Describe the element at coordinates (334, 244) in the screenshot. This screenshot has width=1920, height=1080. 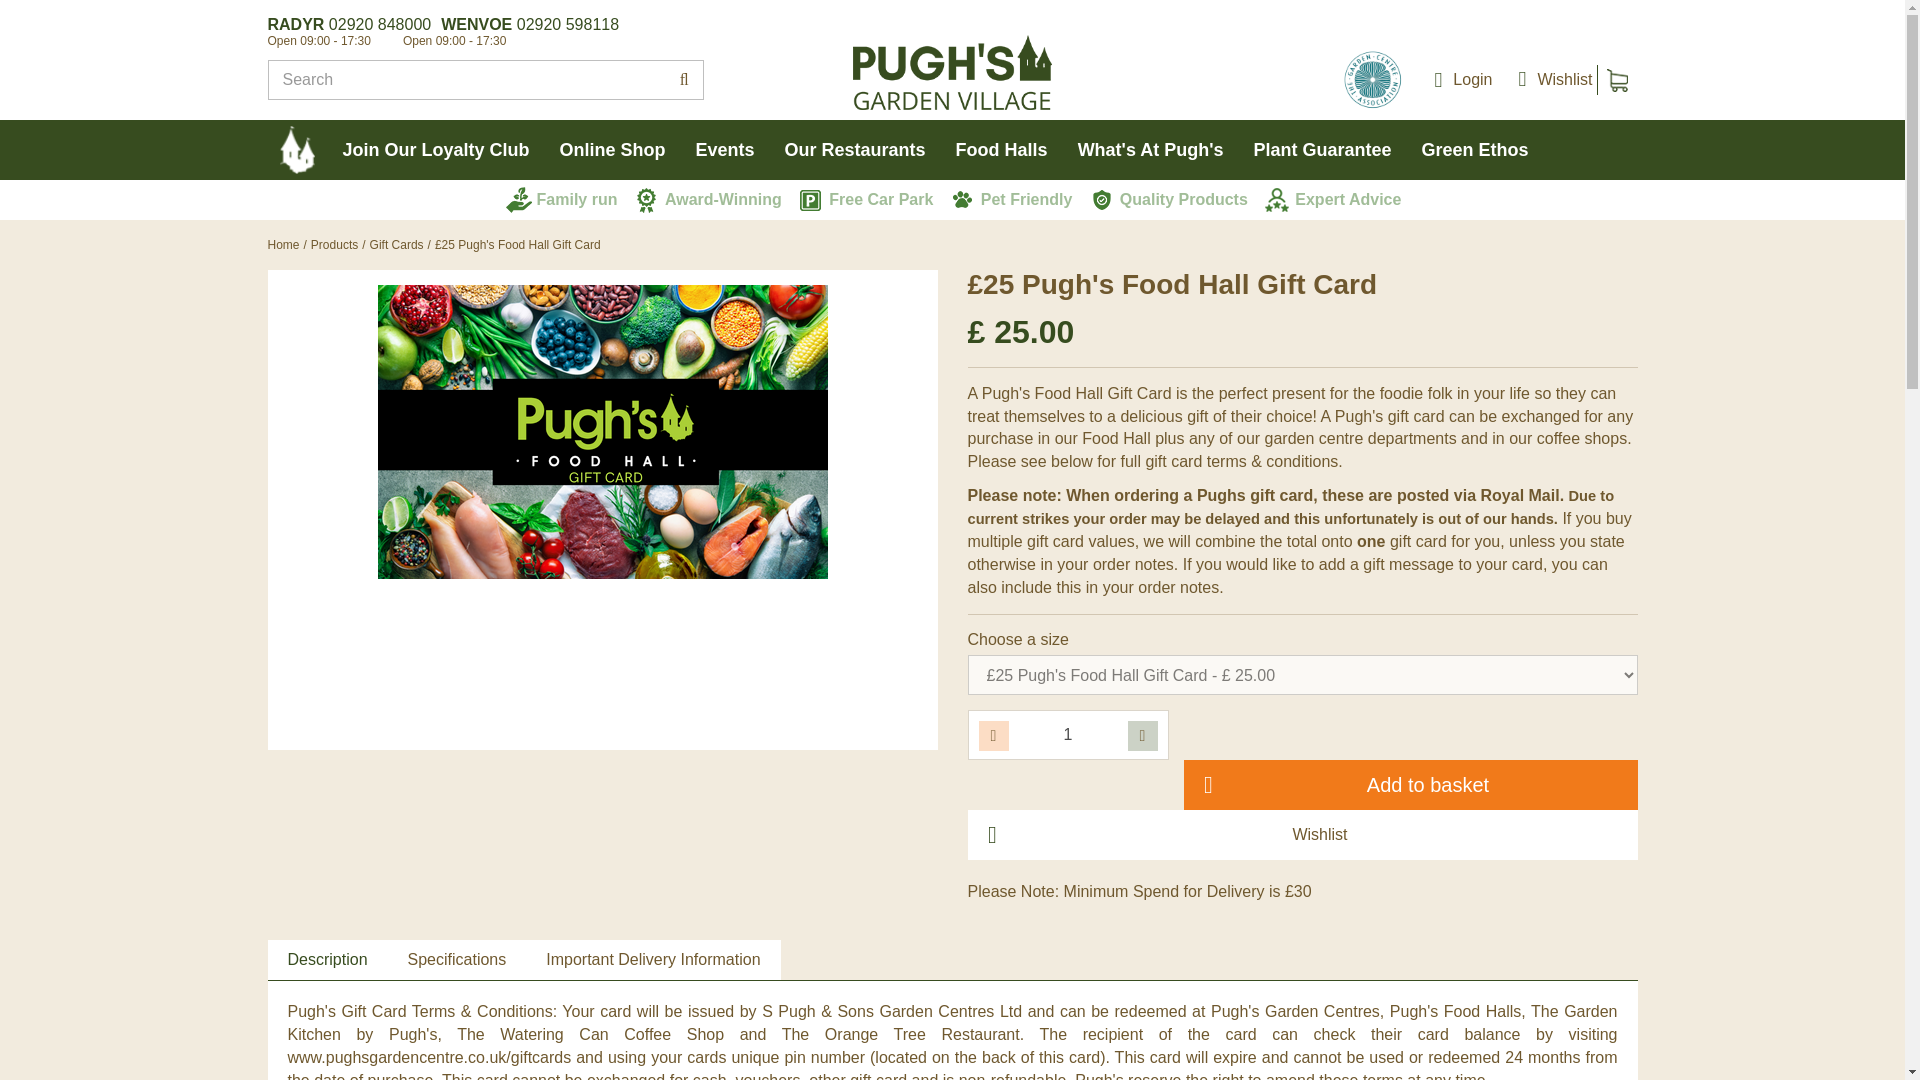
I see `Products` at that location.